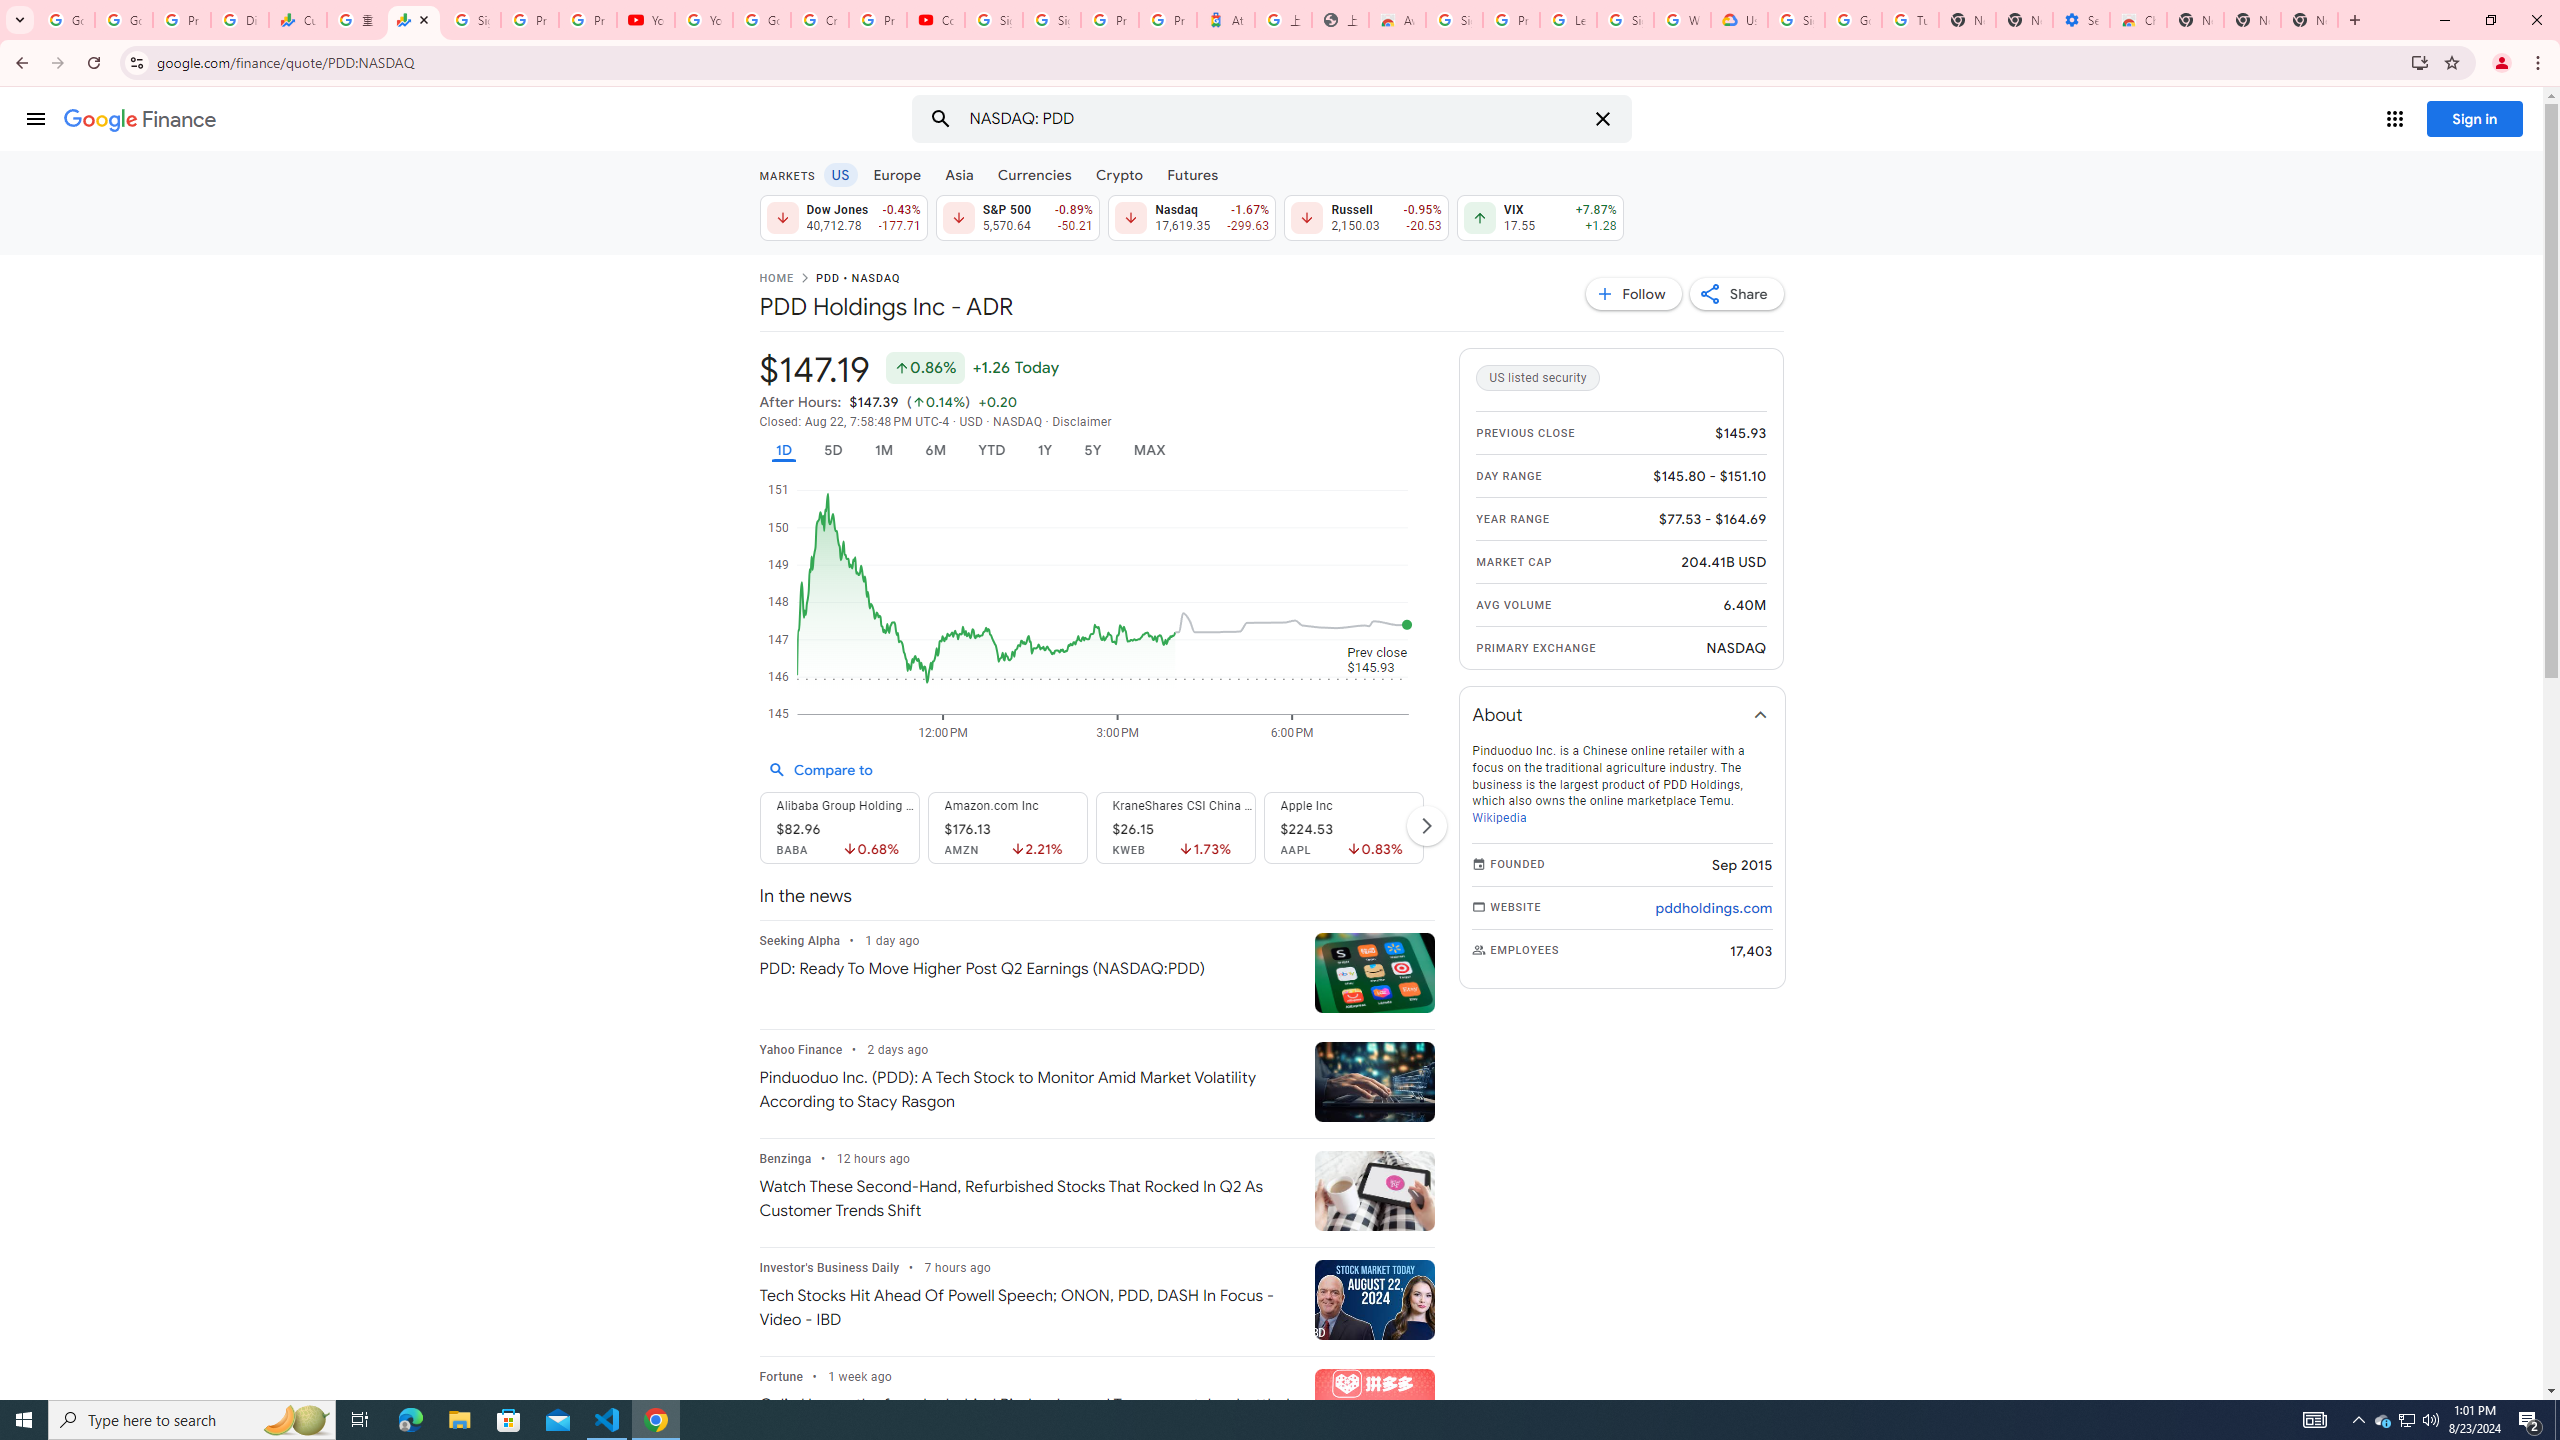 The width and height of the screenshot is (2560, 1440). I want to click on Sign in - Google Accounts, so click(472, 20).